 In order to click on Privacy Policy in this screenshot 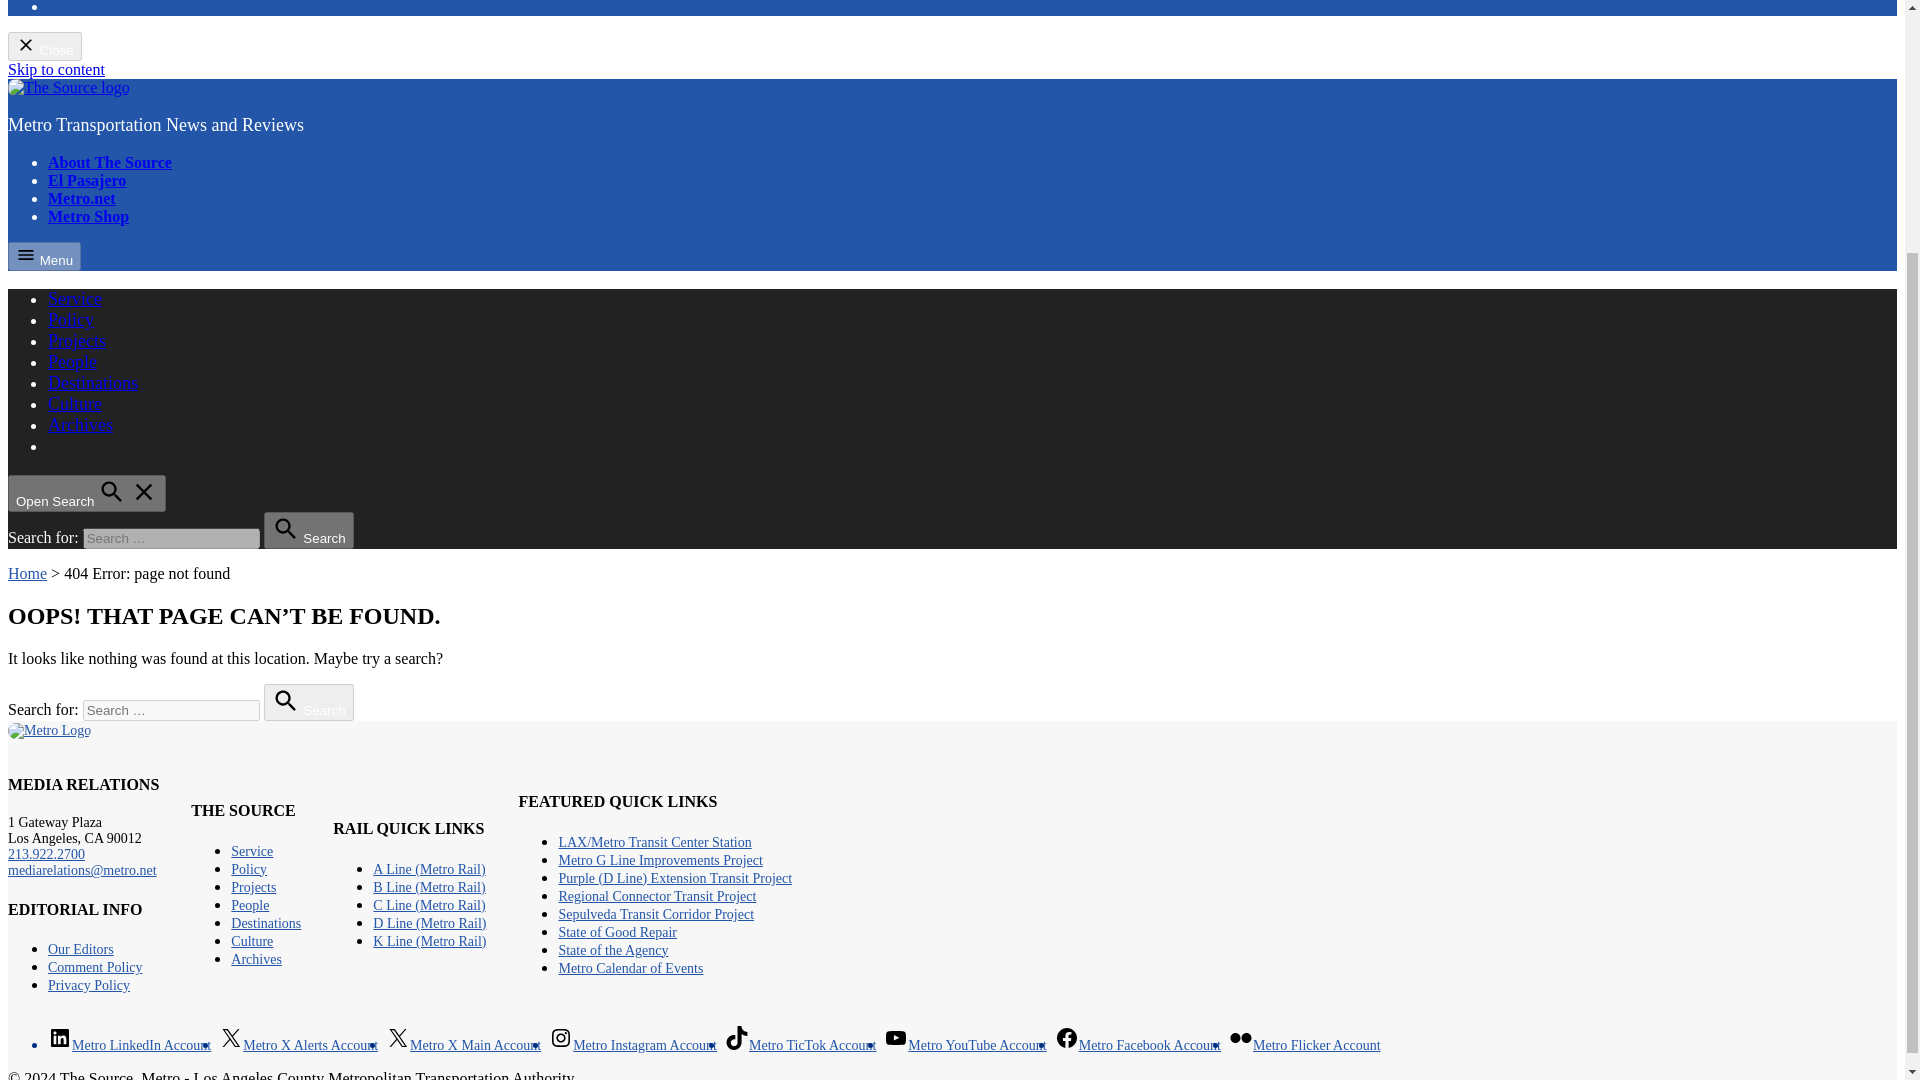, I will do `click(89, 985)`.